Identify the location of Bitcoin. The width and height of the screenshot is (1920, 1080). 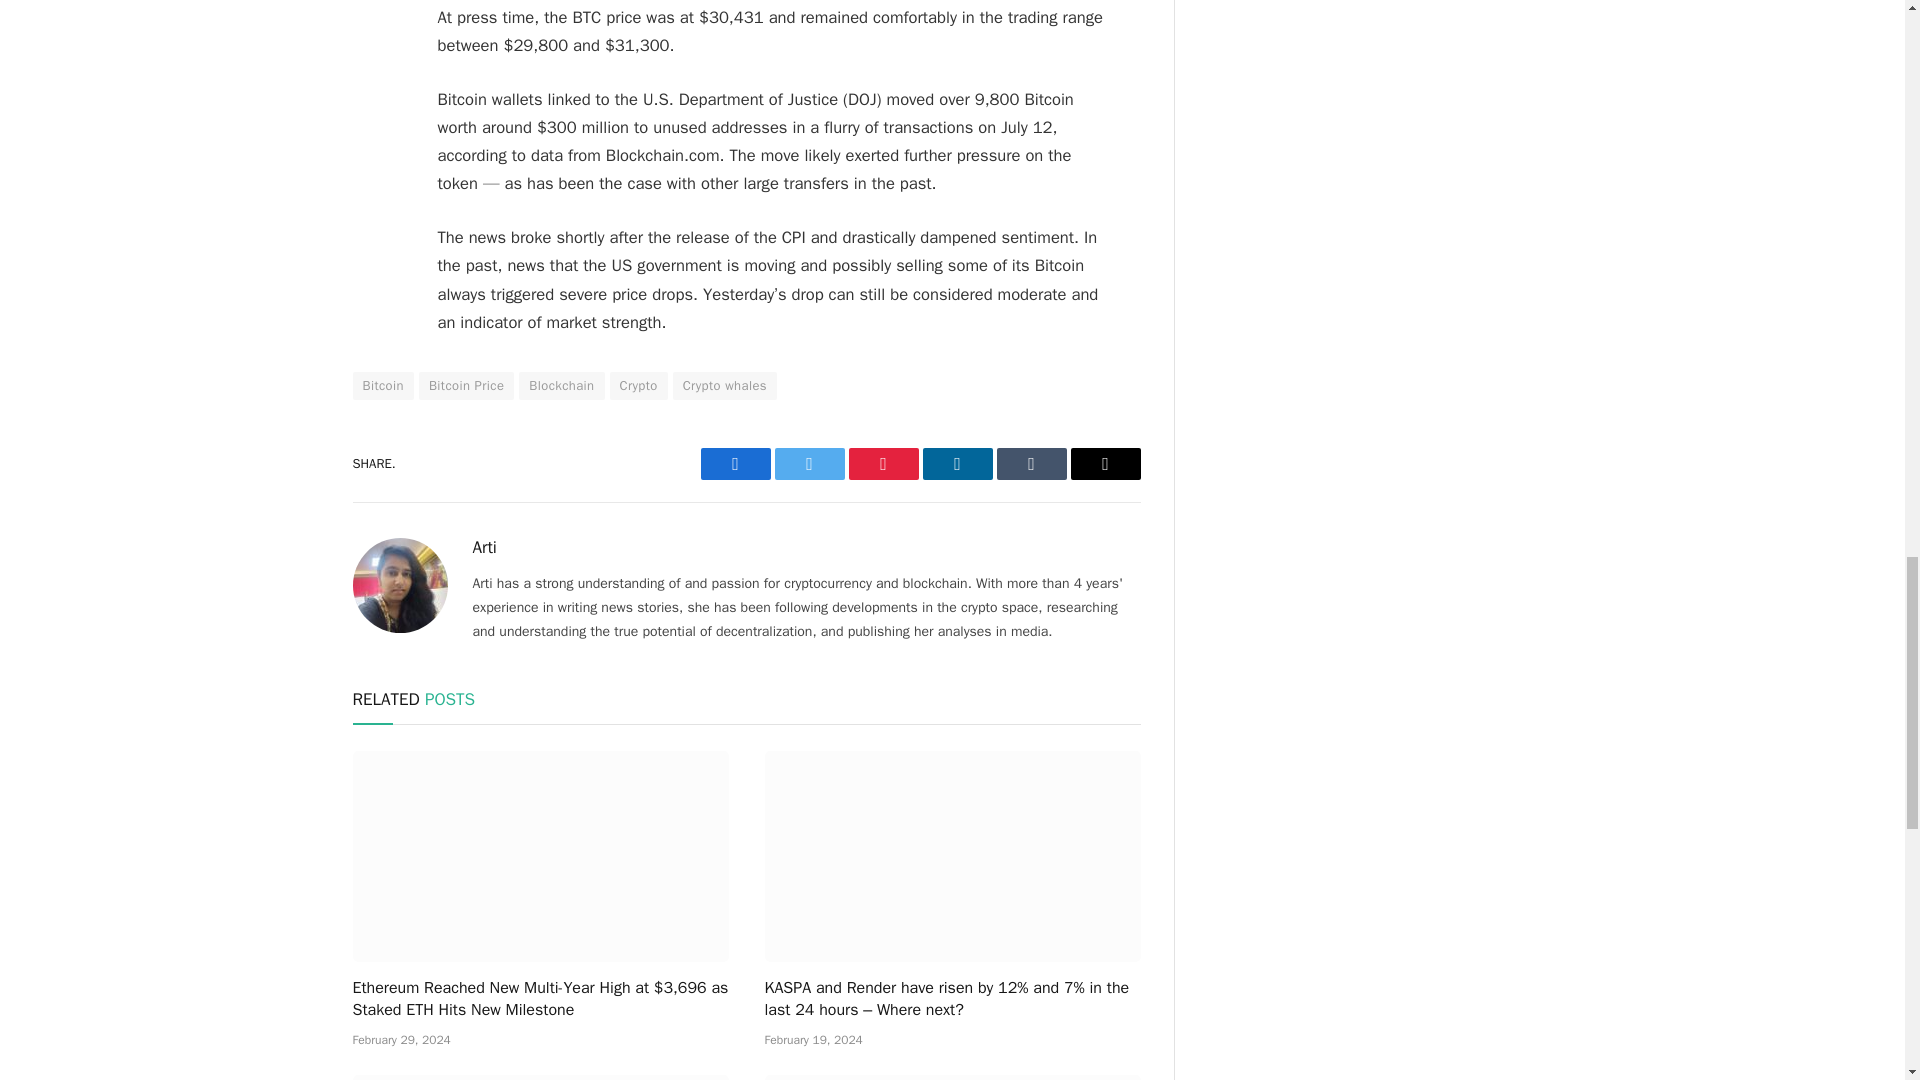
(382, 385).